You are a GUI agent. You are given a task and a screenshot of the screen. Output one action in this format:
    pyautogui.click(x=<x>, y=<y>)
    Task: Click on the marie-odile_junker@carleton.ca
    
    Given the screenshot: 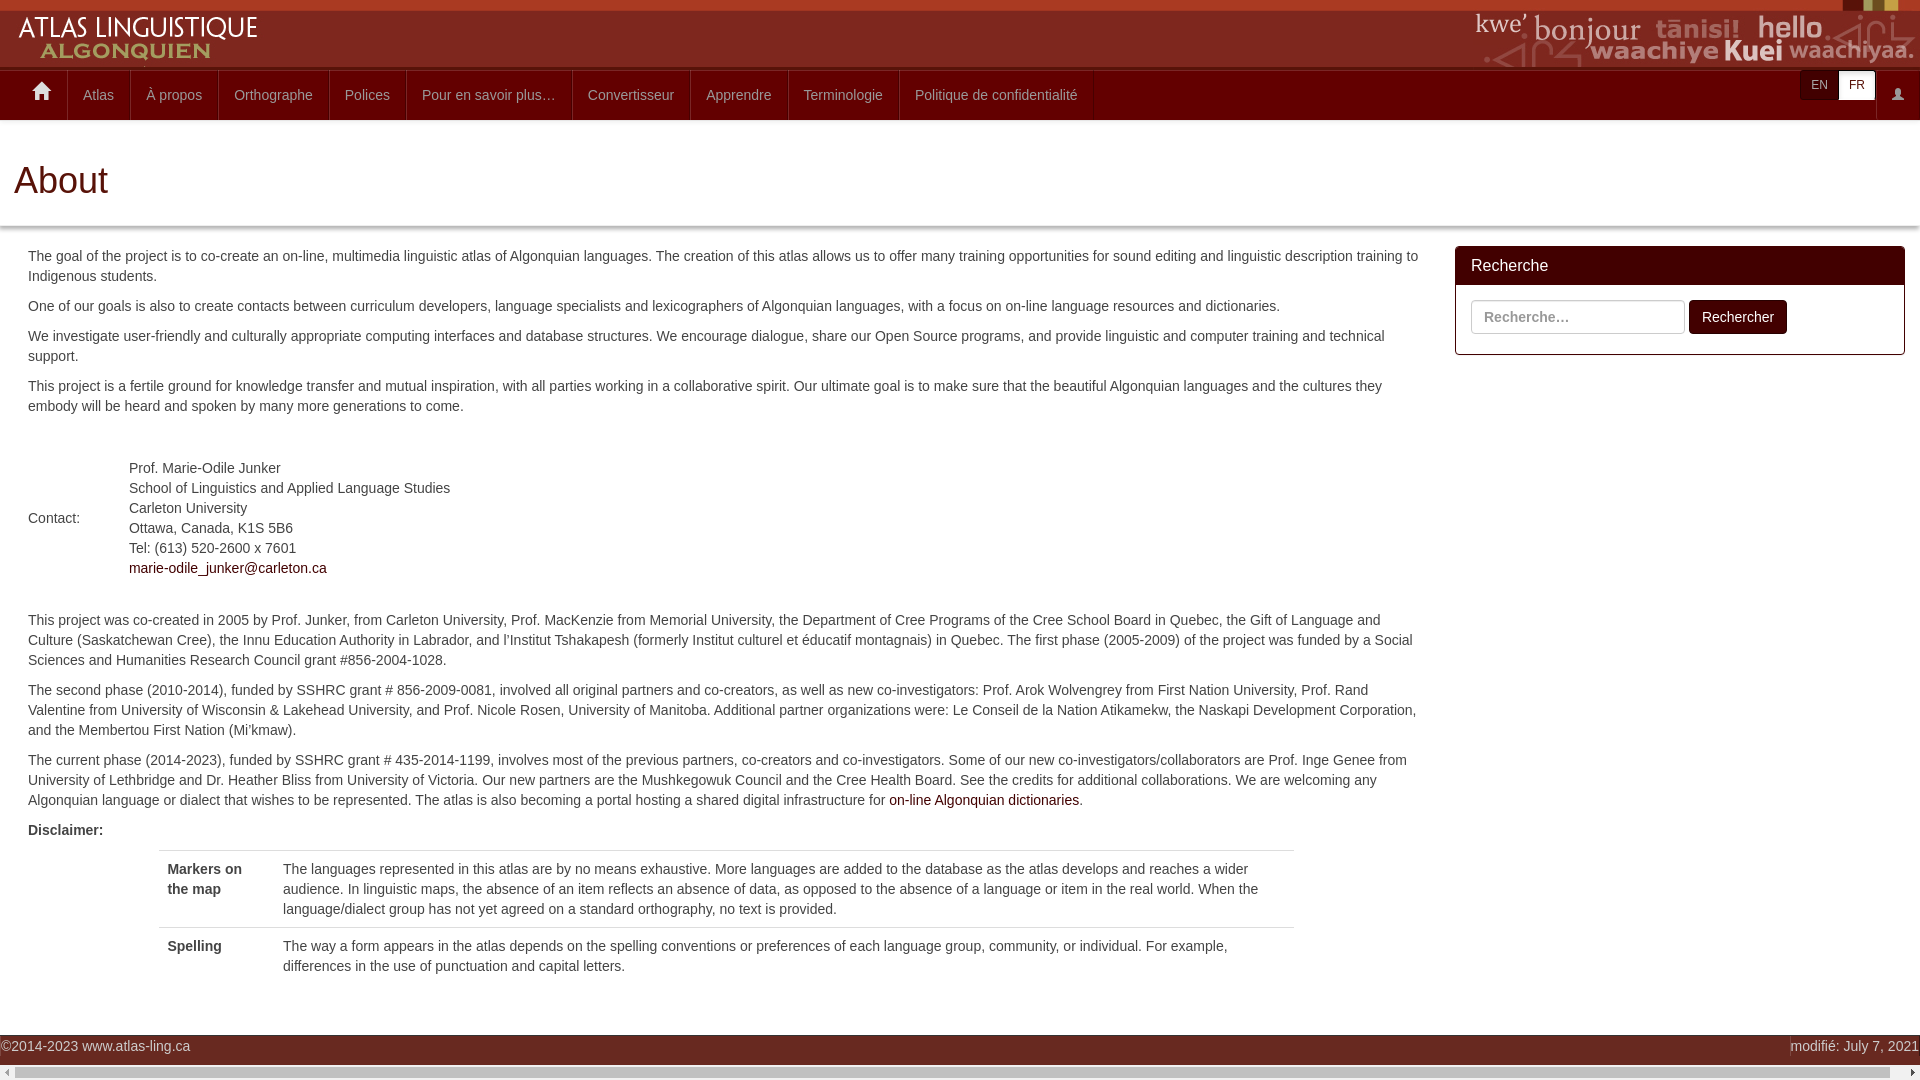 What is the action you would take?
    pyautogui.click(x=228, y=568)
    